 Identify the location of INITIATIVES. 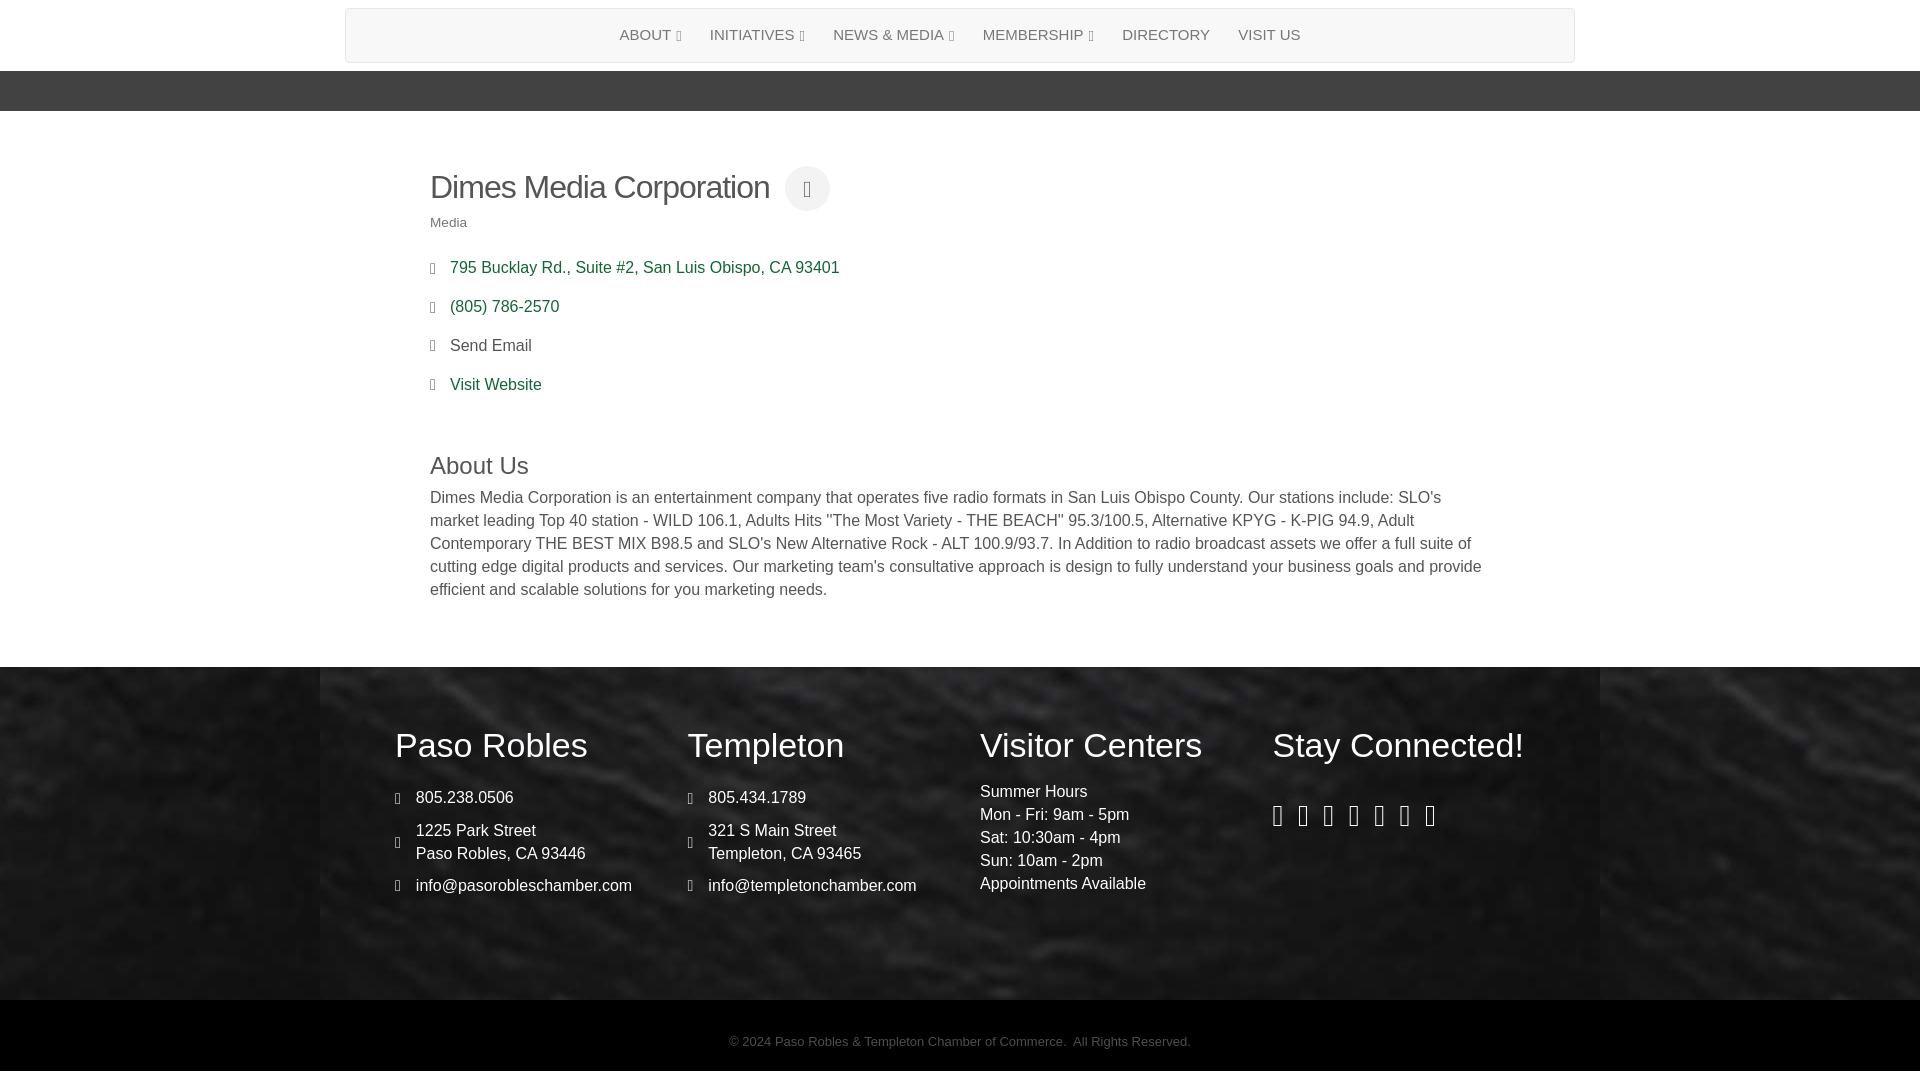
(758, 34).